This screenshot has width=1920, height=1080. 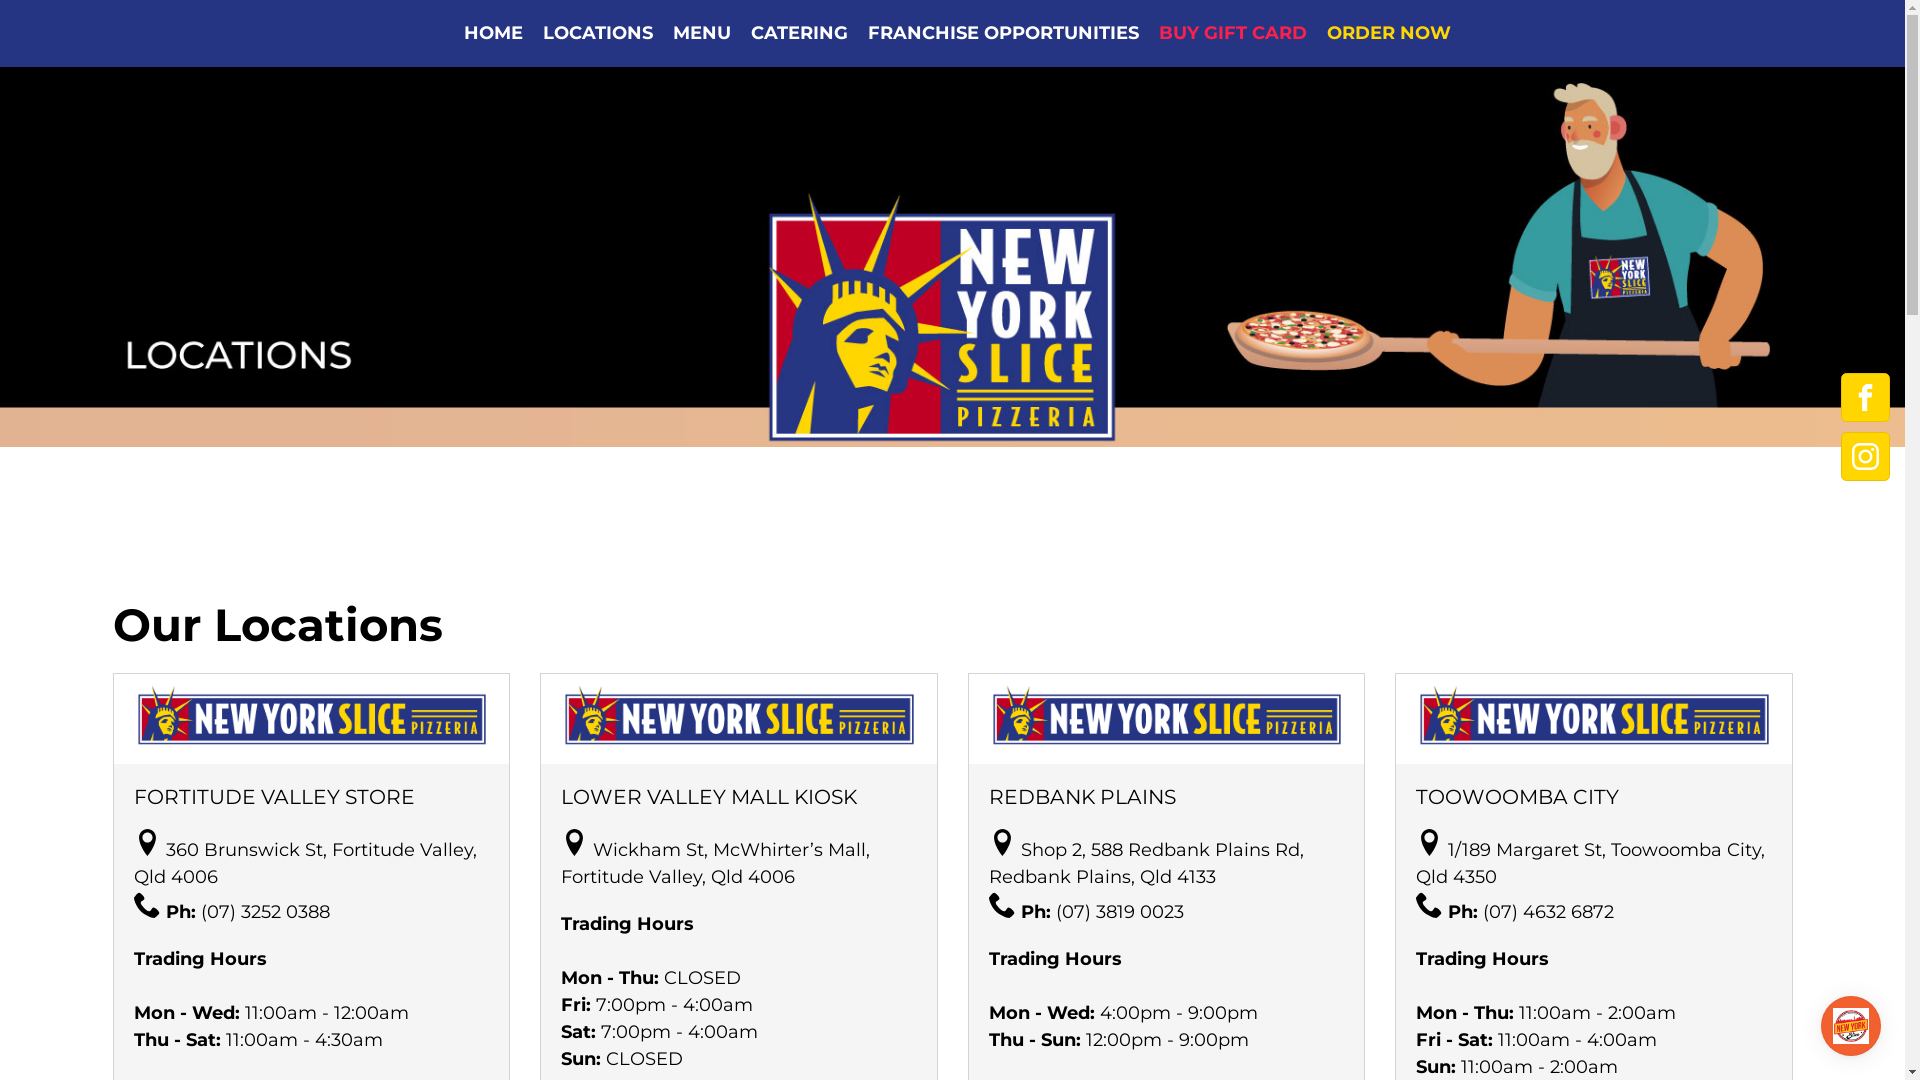 What do you see at coordinates (702, 34) in the screenshot?
I see `MENU` at bounding box center [702, 34].